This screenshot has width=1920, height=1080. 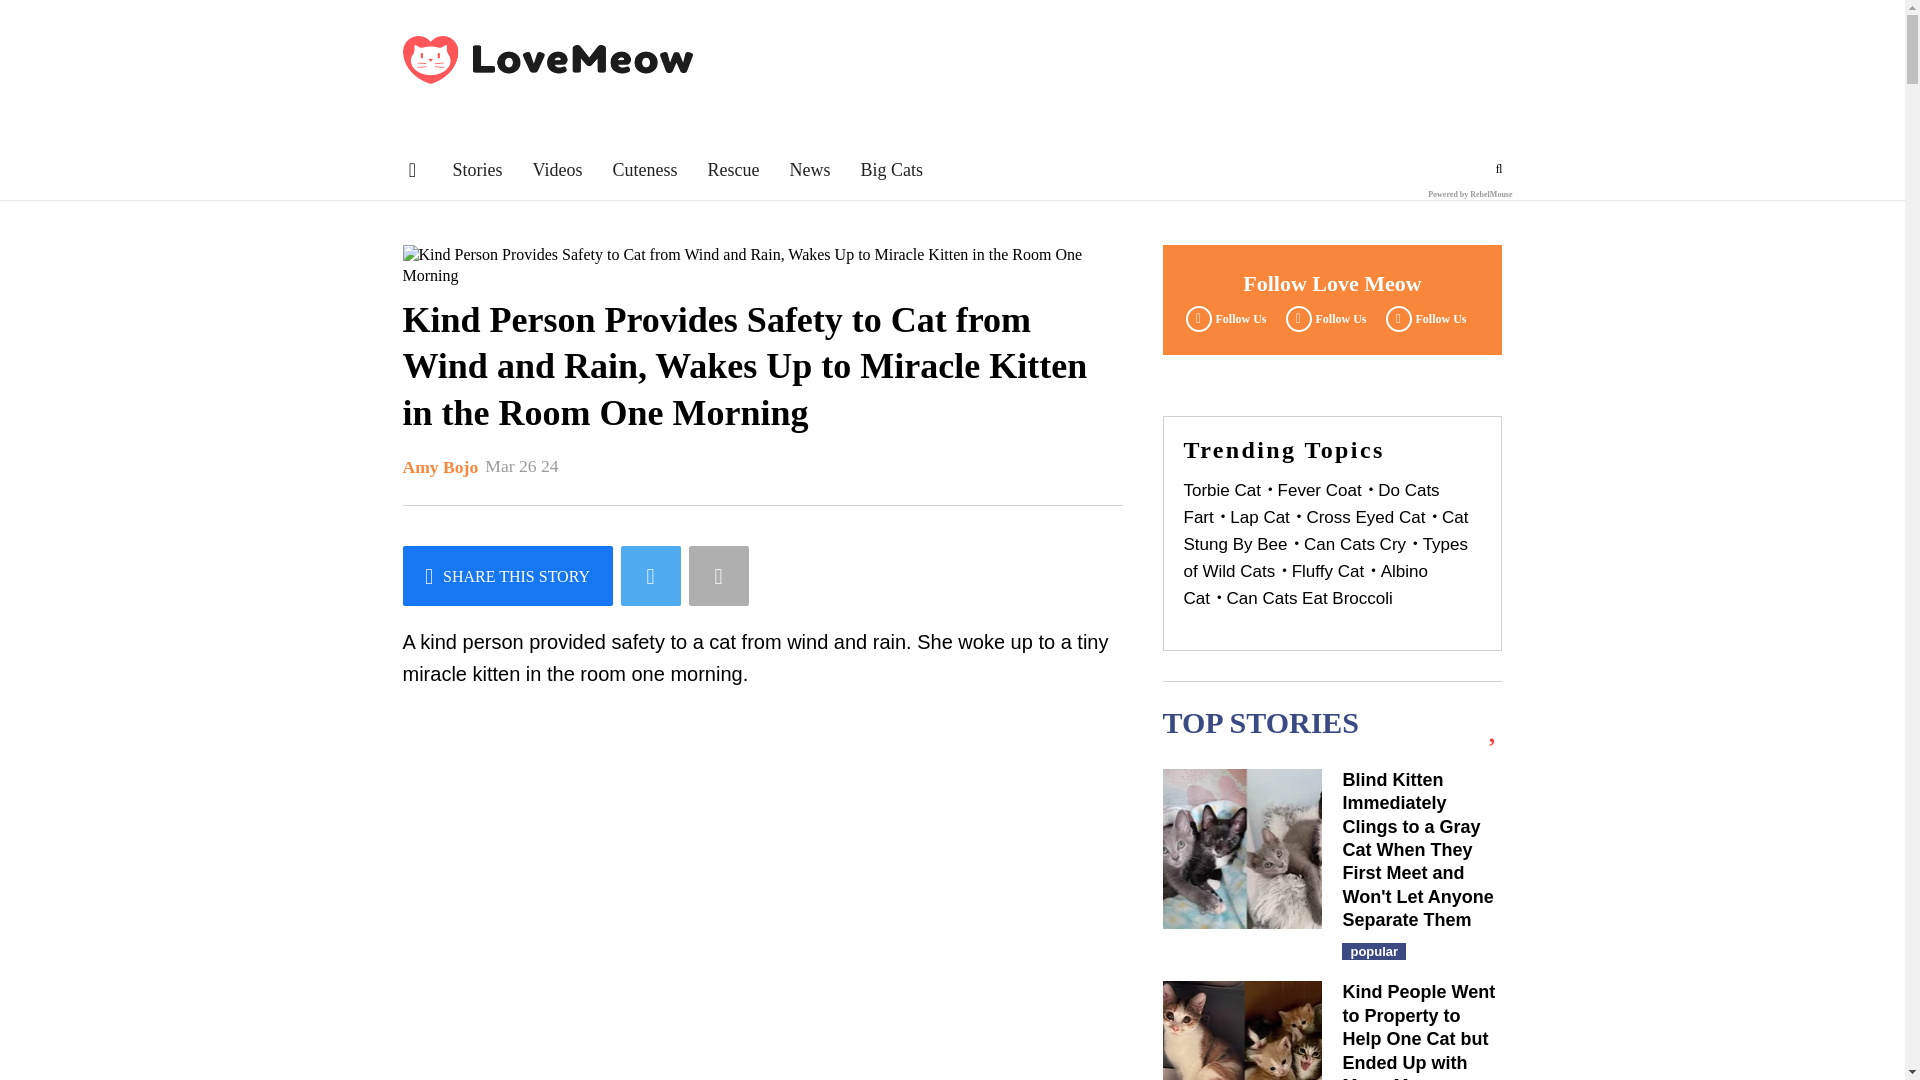 What do you see at coordinates (1423, 318) in the screenshot?
I see `Instagram` at bounding box center [1423, 318].